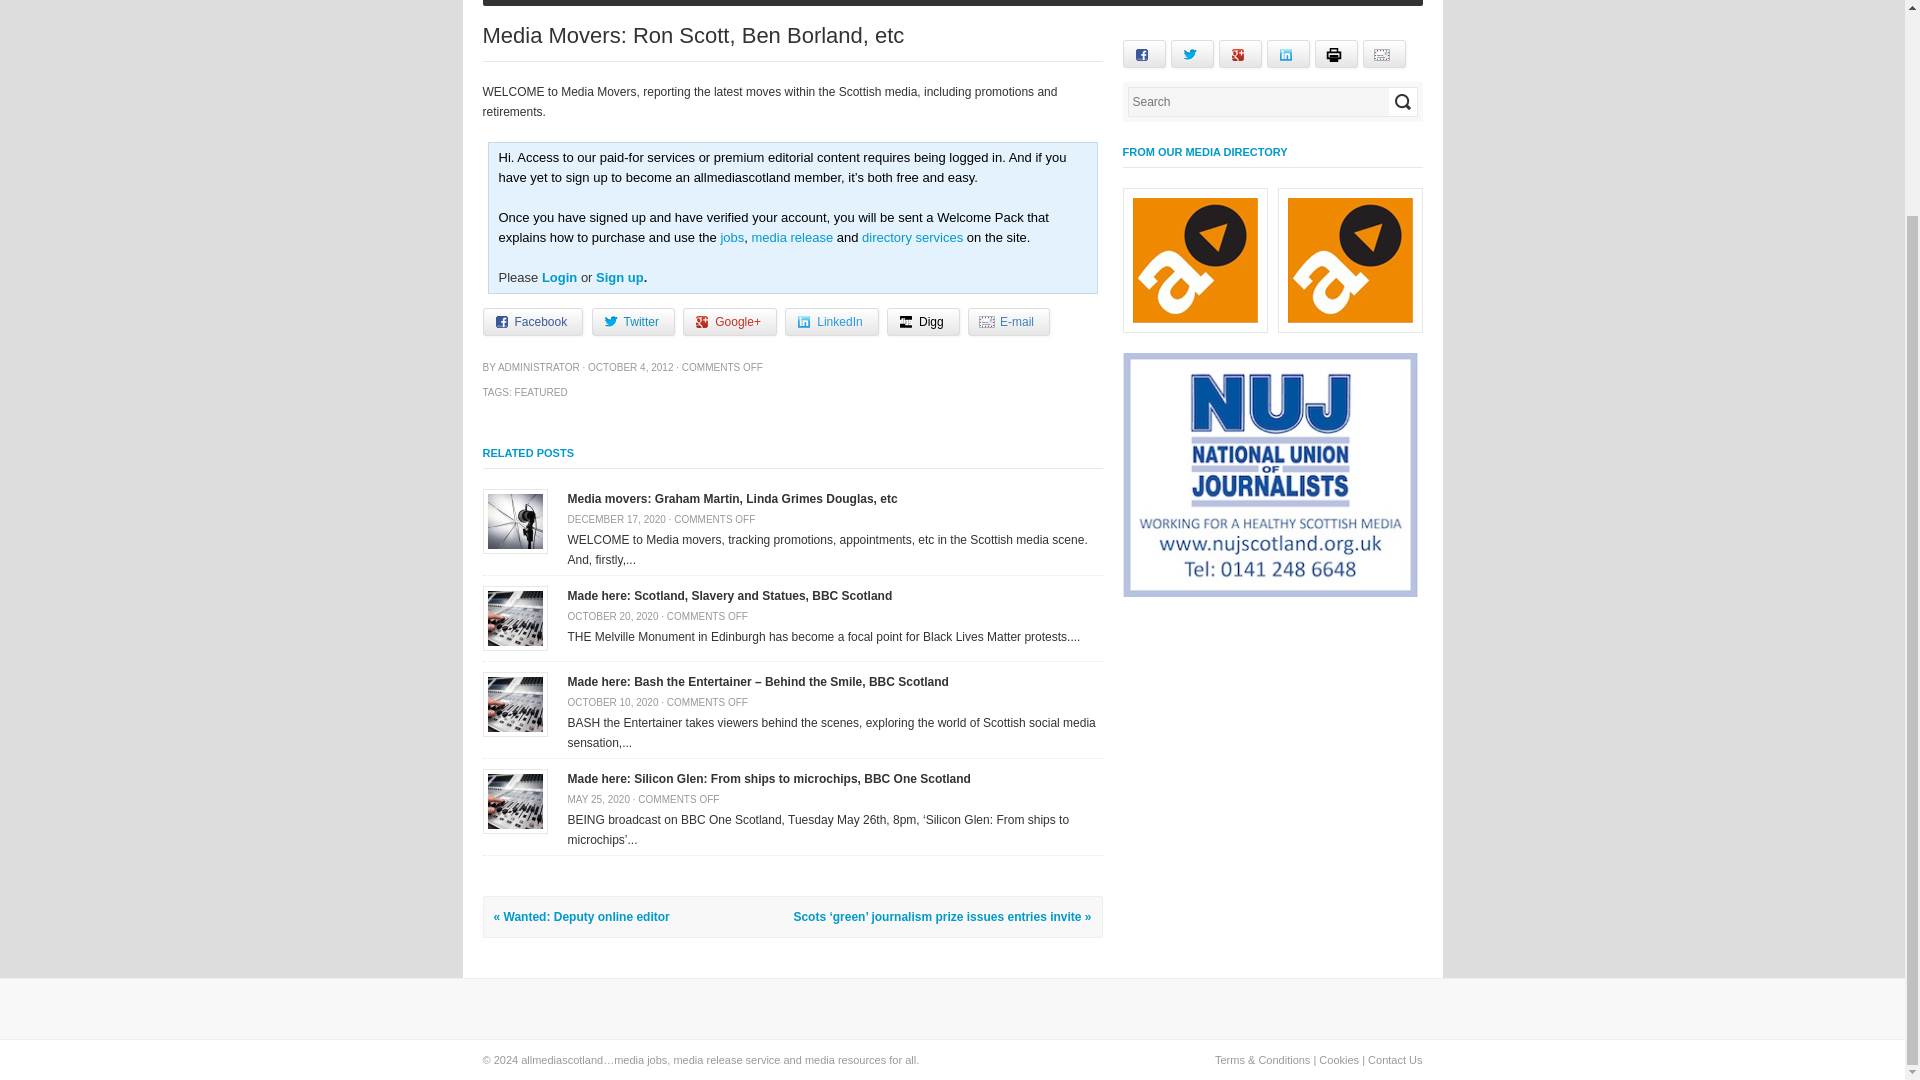 The width and height of the screenshot is (1920, 1080). What do you see at coordinates (732, 238) in the screenshot?
I see `Media jobs` at bounding box center [732, 238].